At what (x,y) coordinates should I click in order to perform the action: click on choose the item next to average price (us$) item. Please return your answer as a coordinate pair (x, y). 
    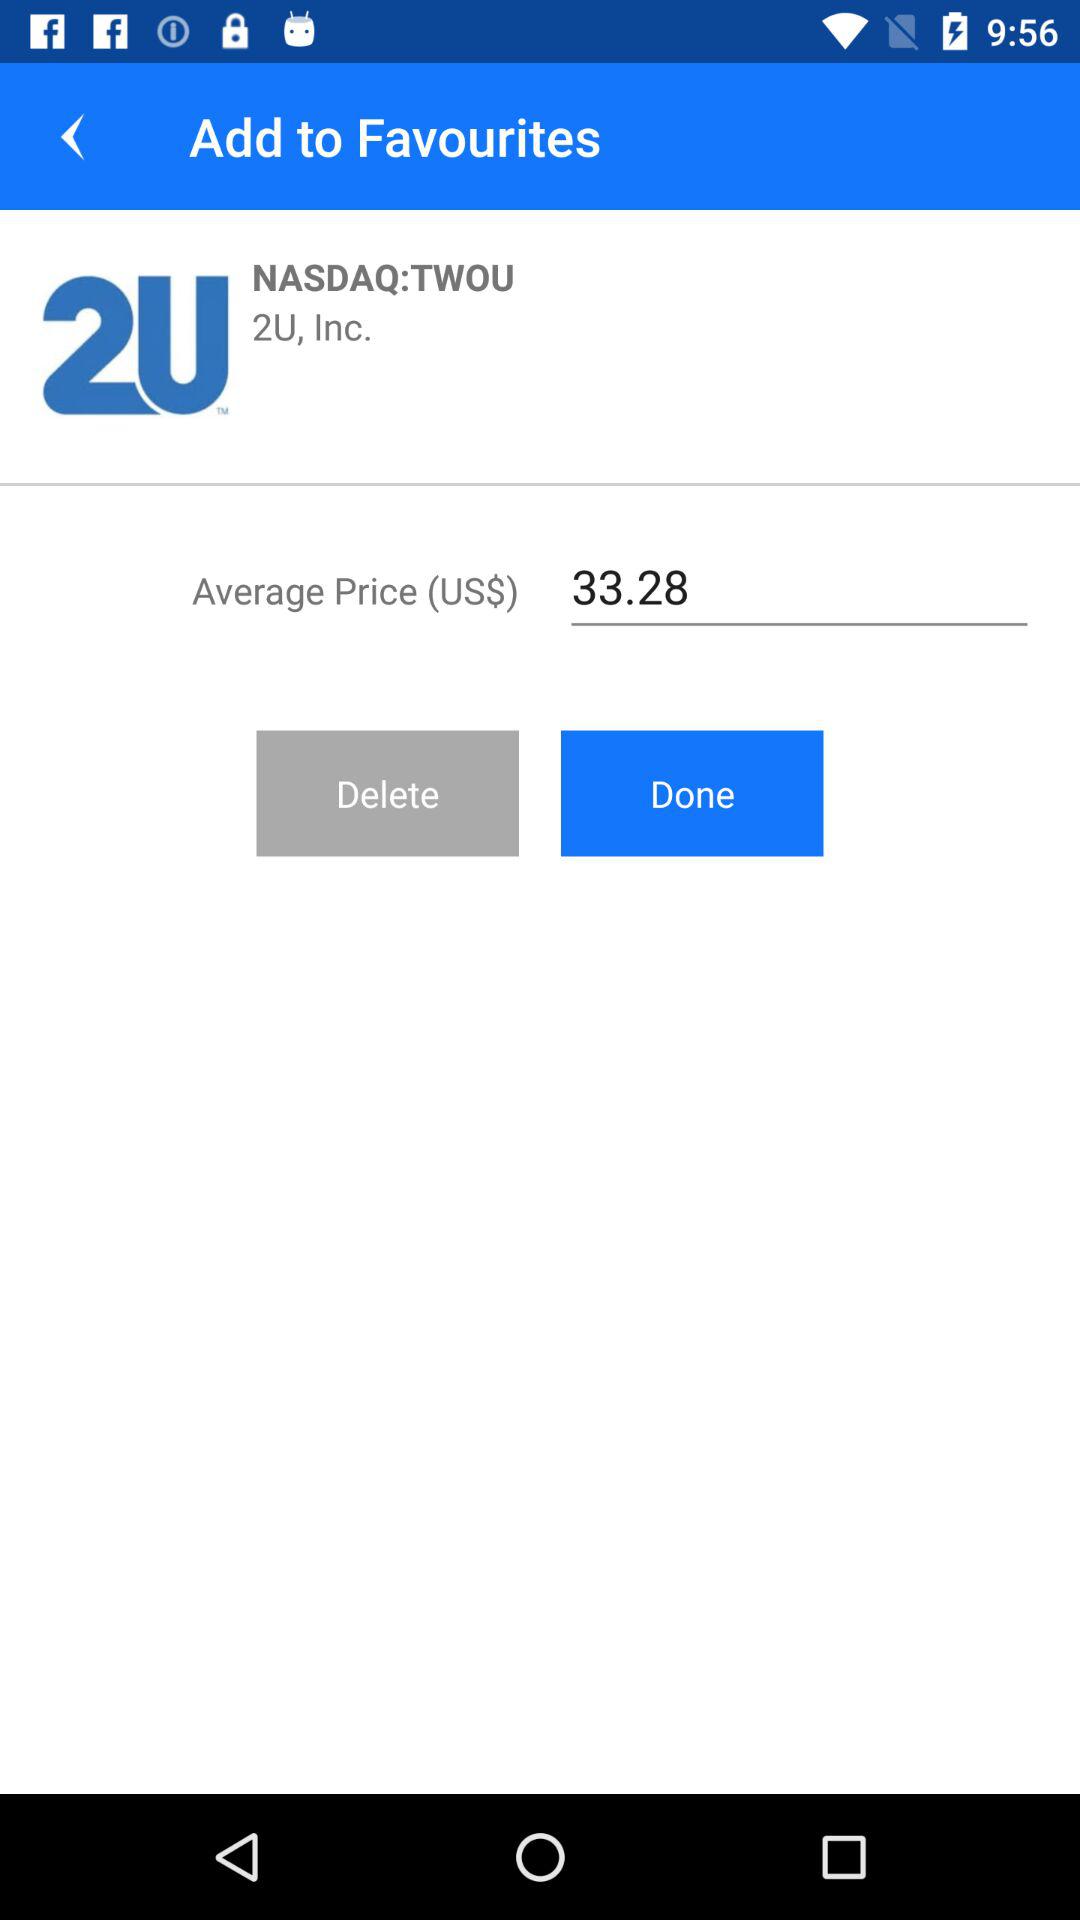
    Looking at the image, I should click on (800, 587).